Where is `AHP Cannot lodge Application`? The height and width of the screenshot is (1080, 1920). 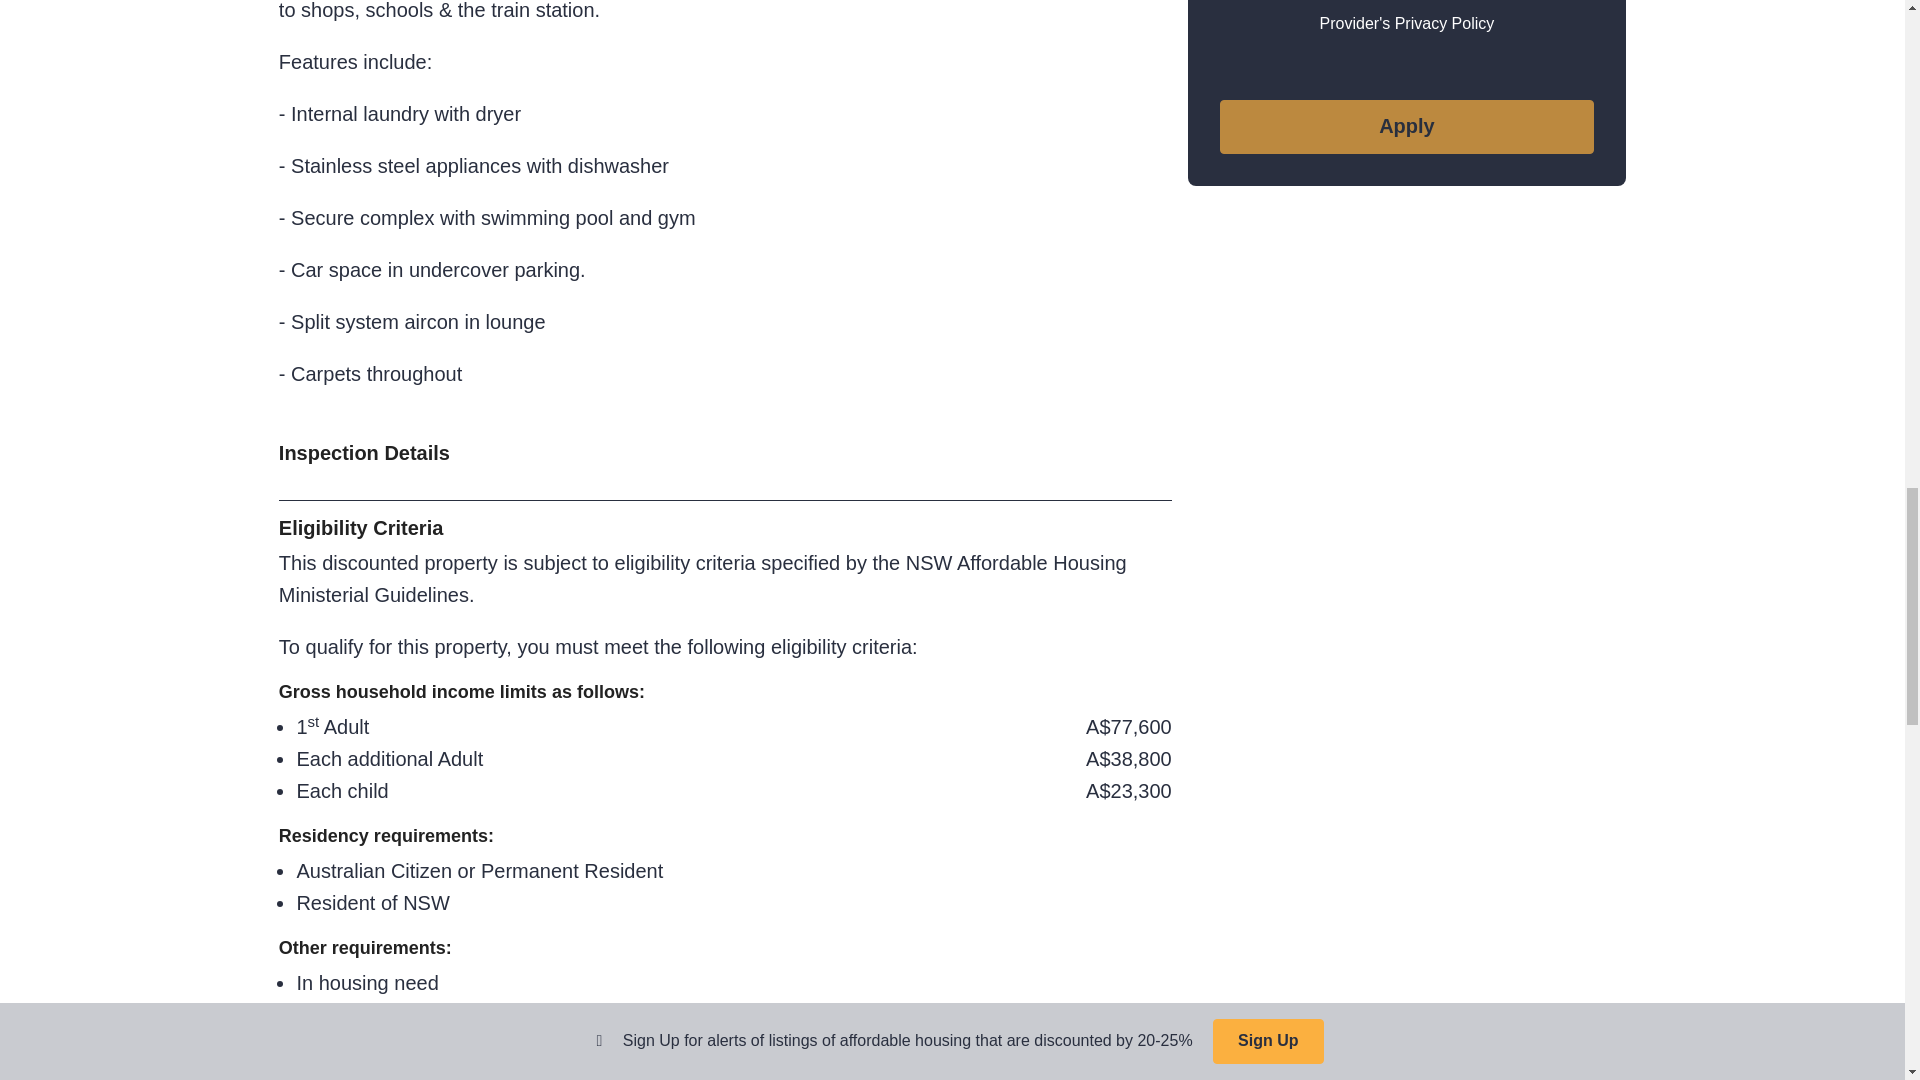
AHP Cannot lodge Application is located at coordinates (1406, 127).